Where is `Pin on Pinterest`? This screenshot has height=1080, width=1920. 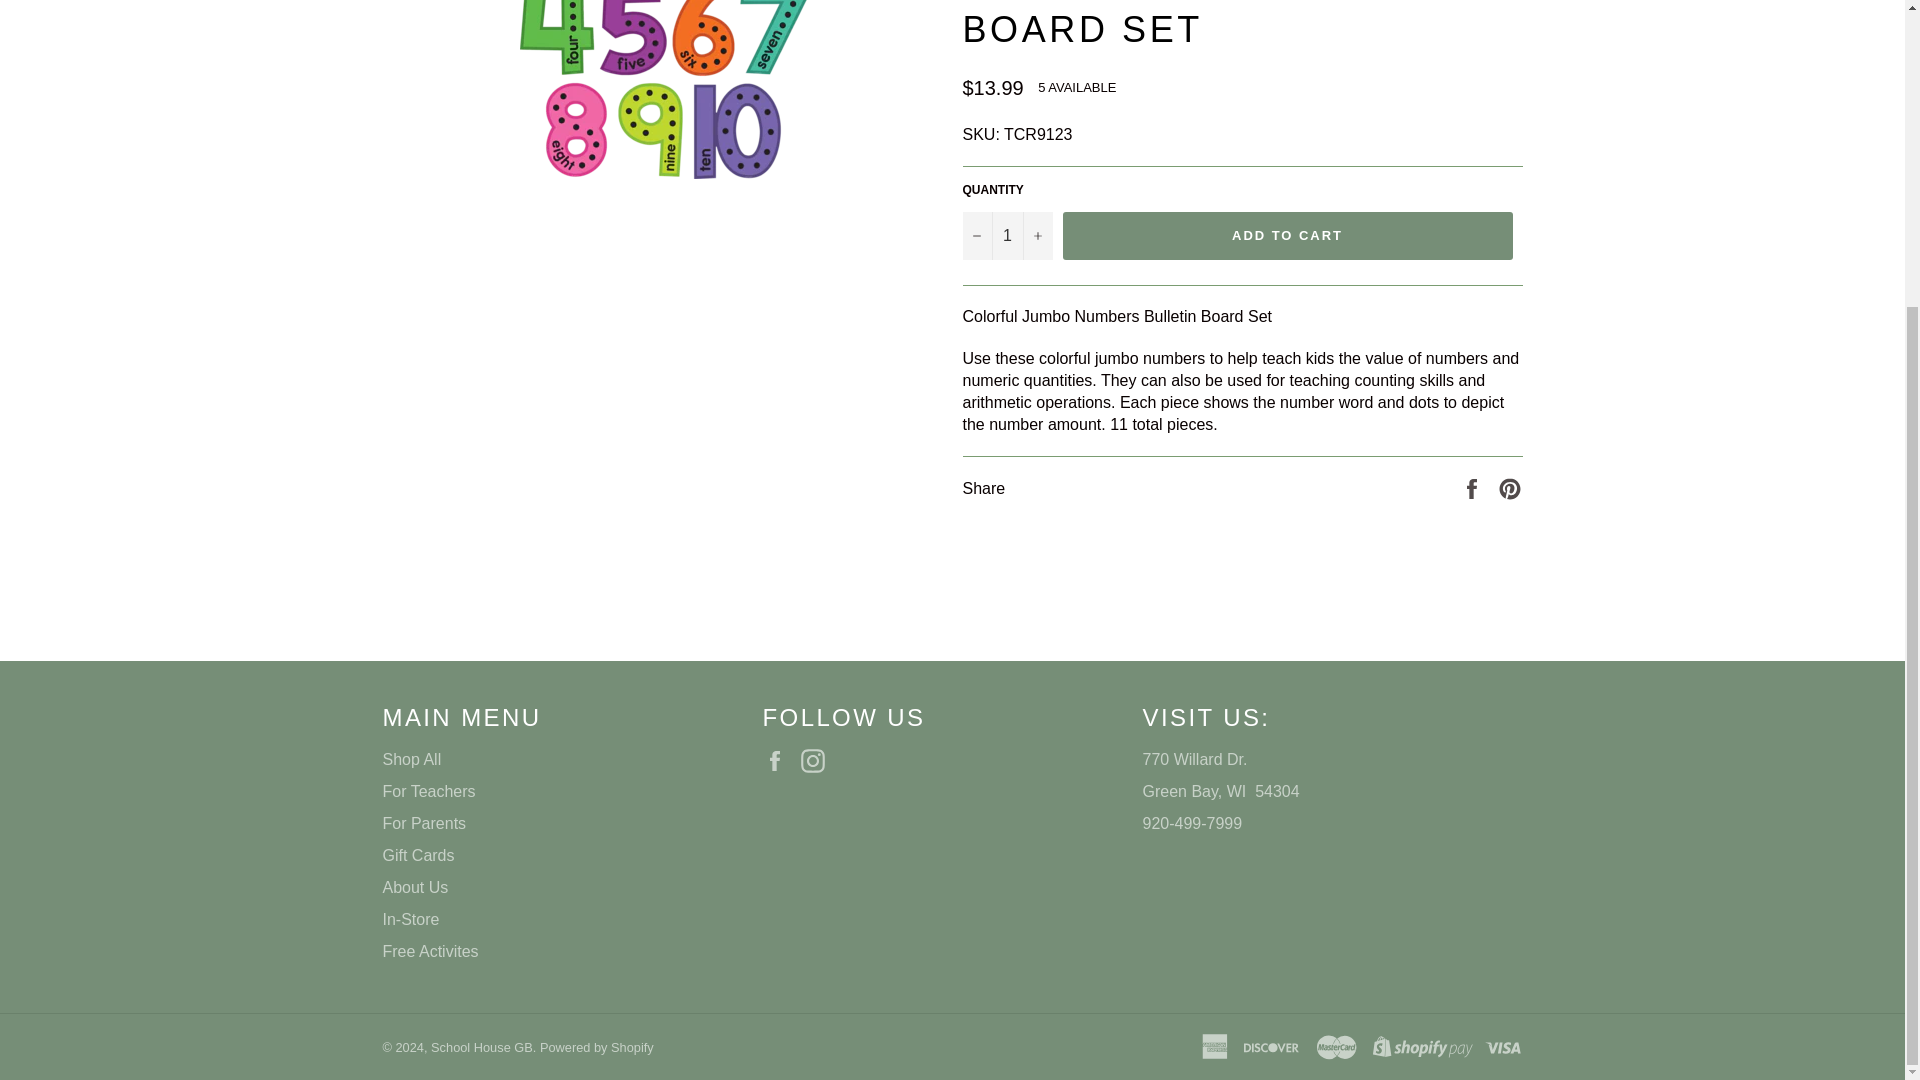 Pin on Pinterest is located at coordinates (1510, 487).